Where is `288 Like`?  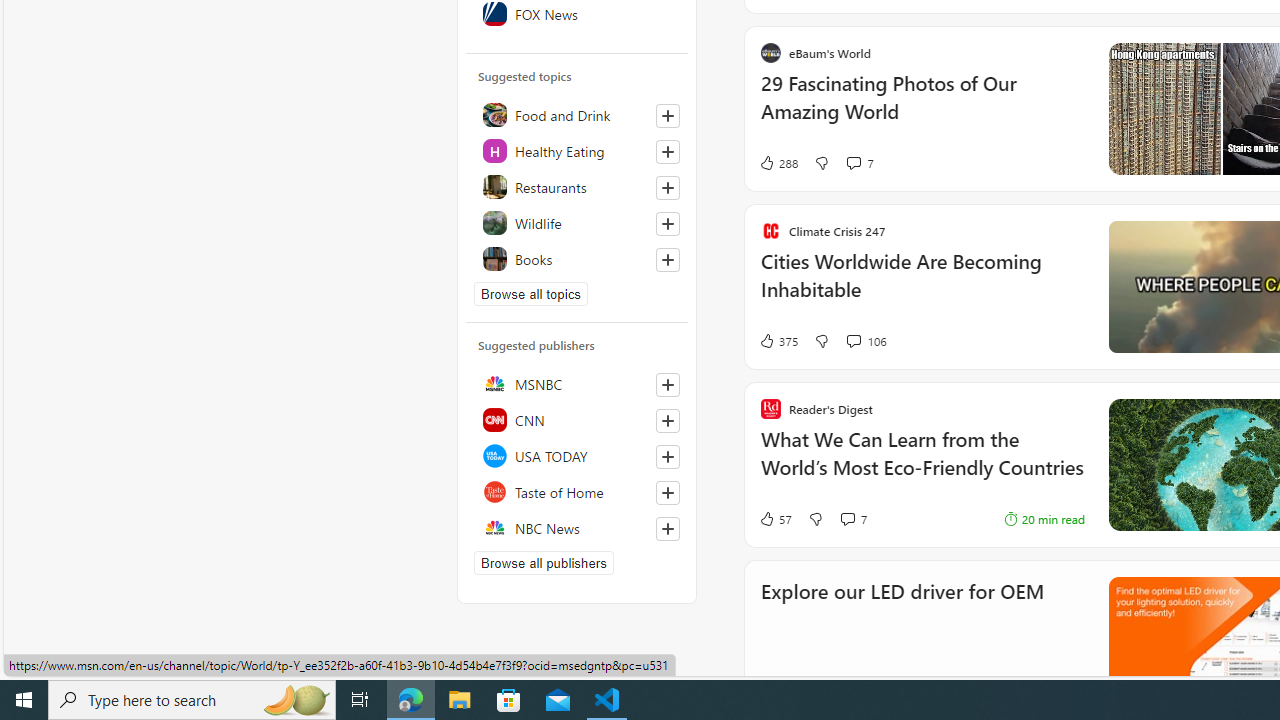 288 Like is located at coordinates (778, 162).